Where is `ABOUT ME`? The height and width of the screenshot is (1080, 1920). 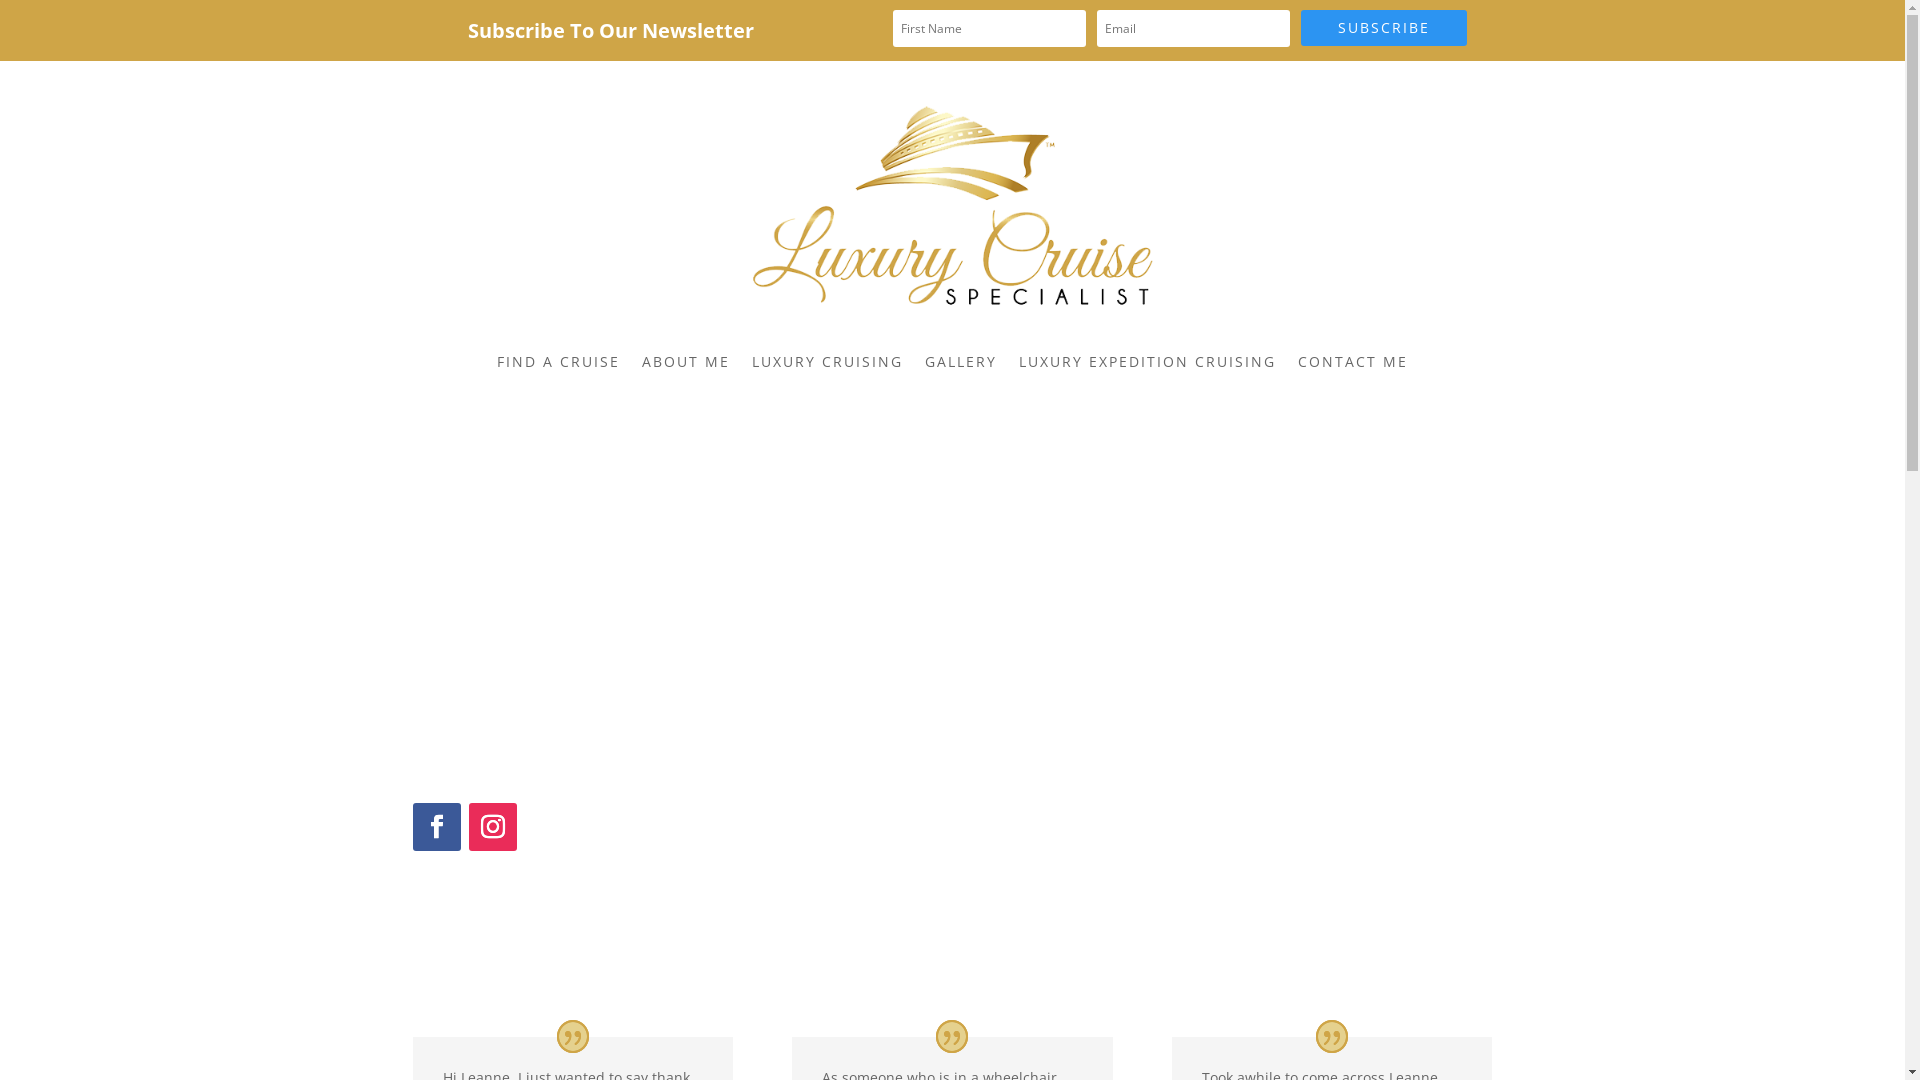 ABOUT ME is located at coordinates (686, 362).